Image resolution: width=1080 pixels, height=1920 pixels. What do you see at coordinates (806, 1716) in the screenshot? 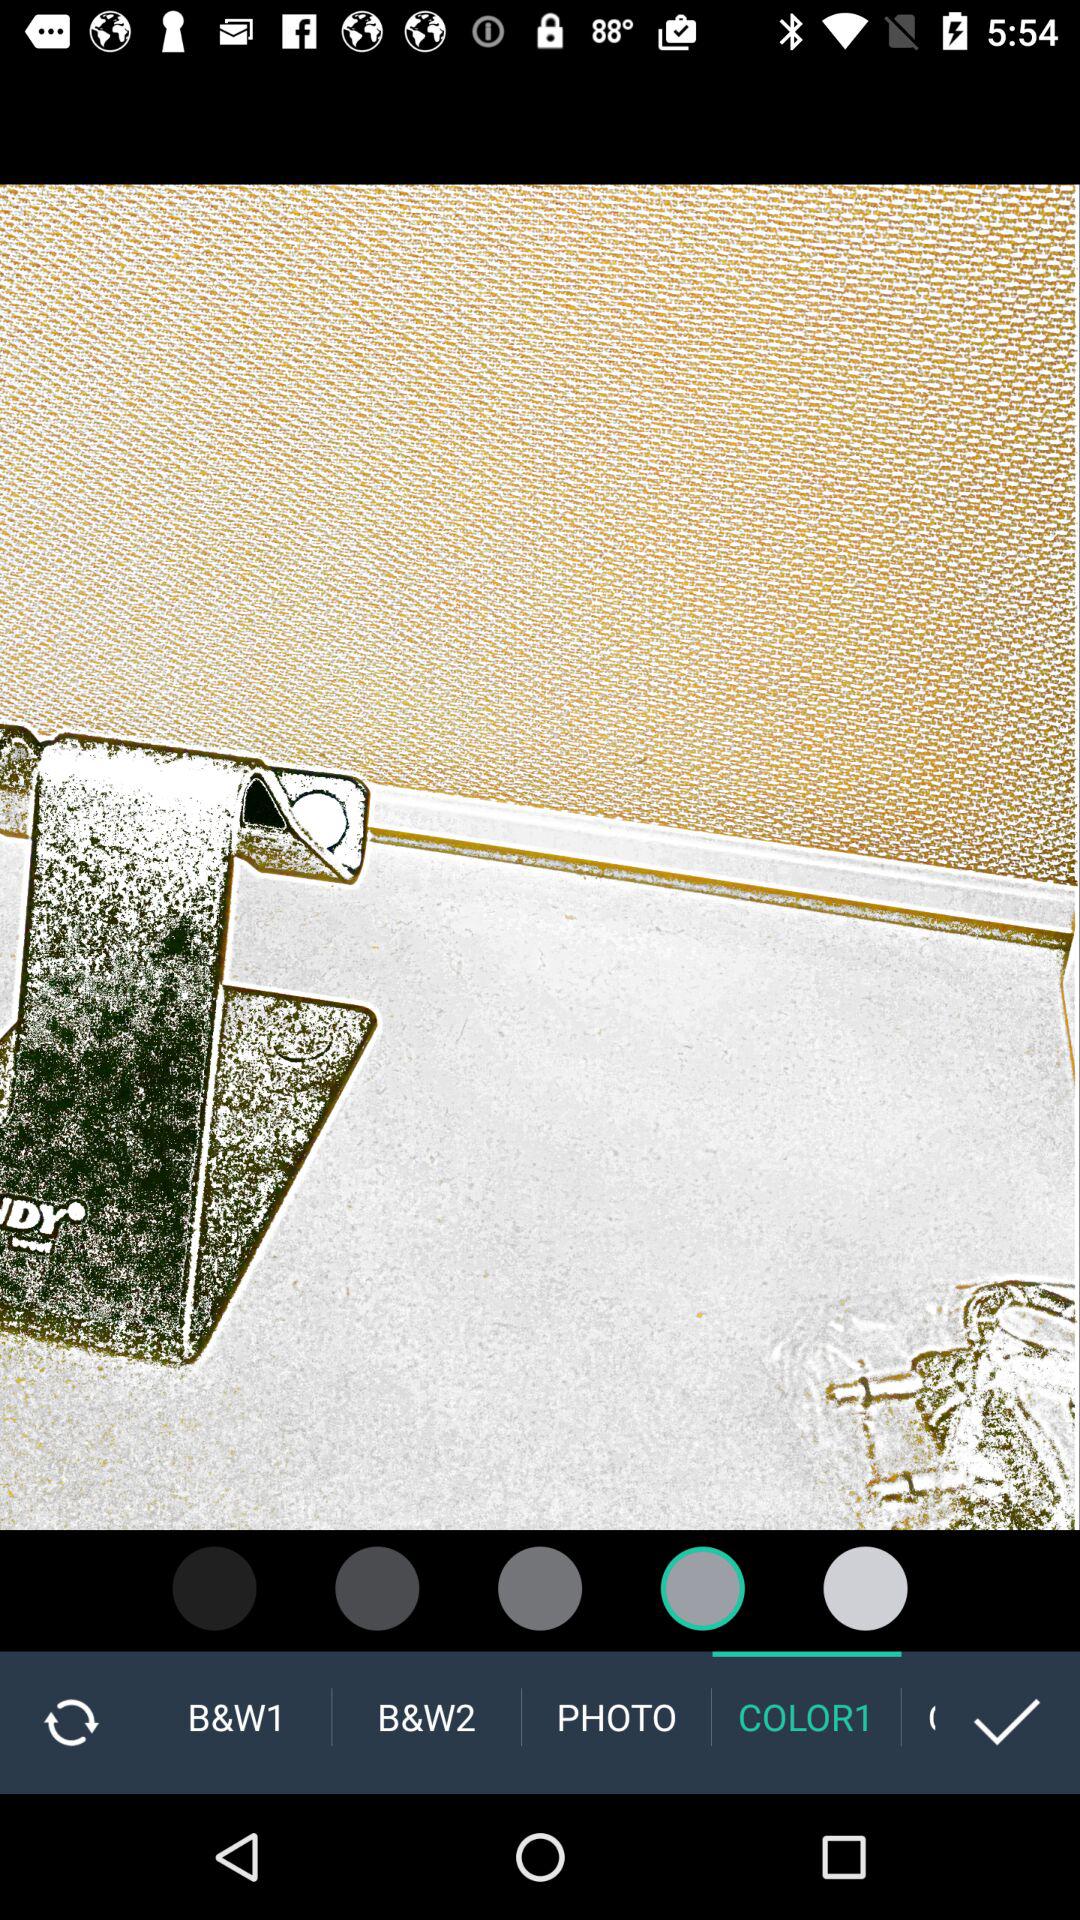
I see `click on the color1 option` at bounding box center [806, 1716].